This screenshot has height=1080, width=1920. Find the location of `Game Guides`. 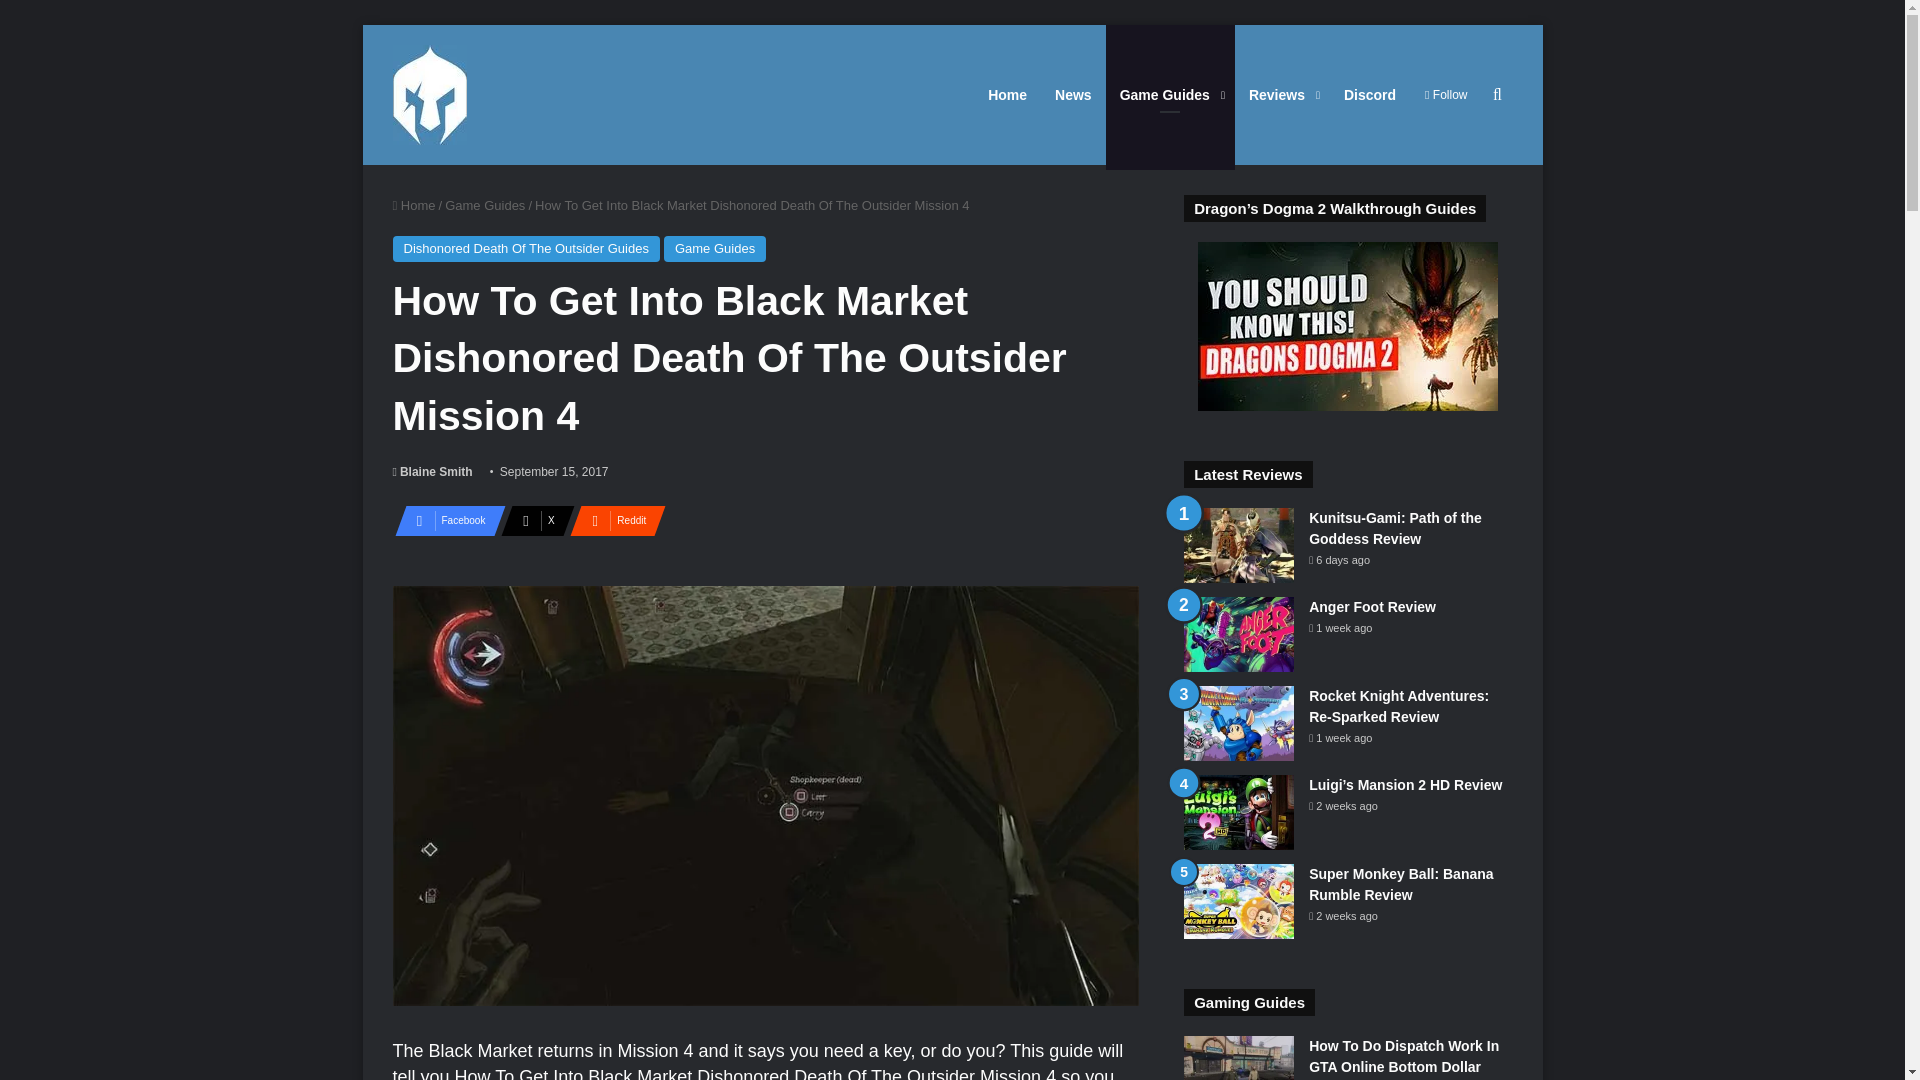

Game Guides is located at coordinates (715, 249).